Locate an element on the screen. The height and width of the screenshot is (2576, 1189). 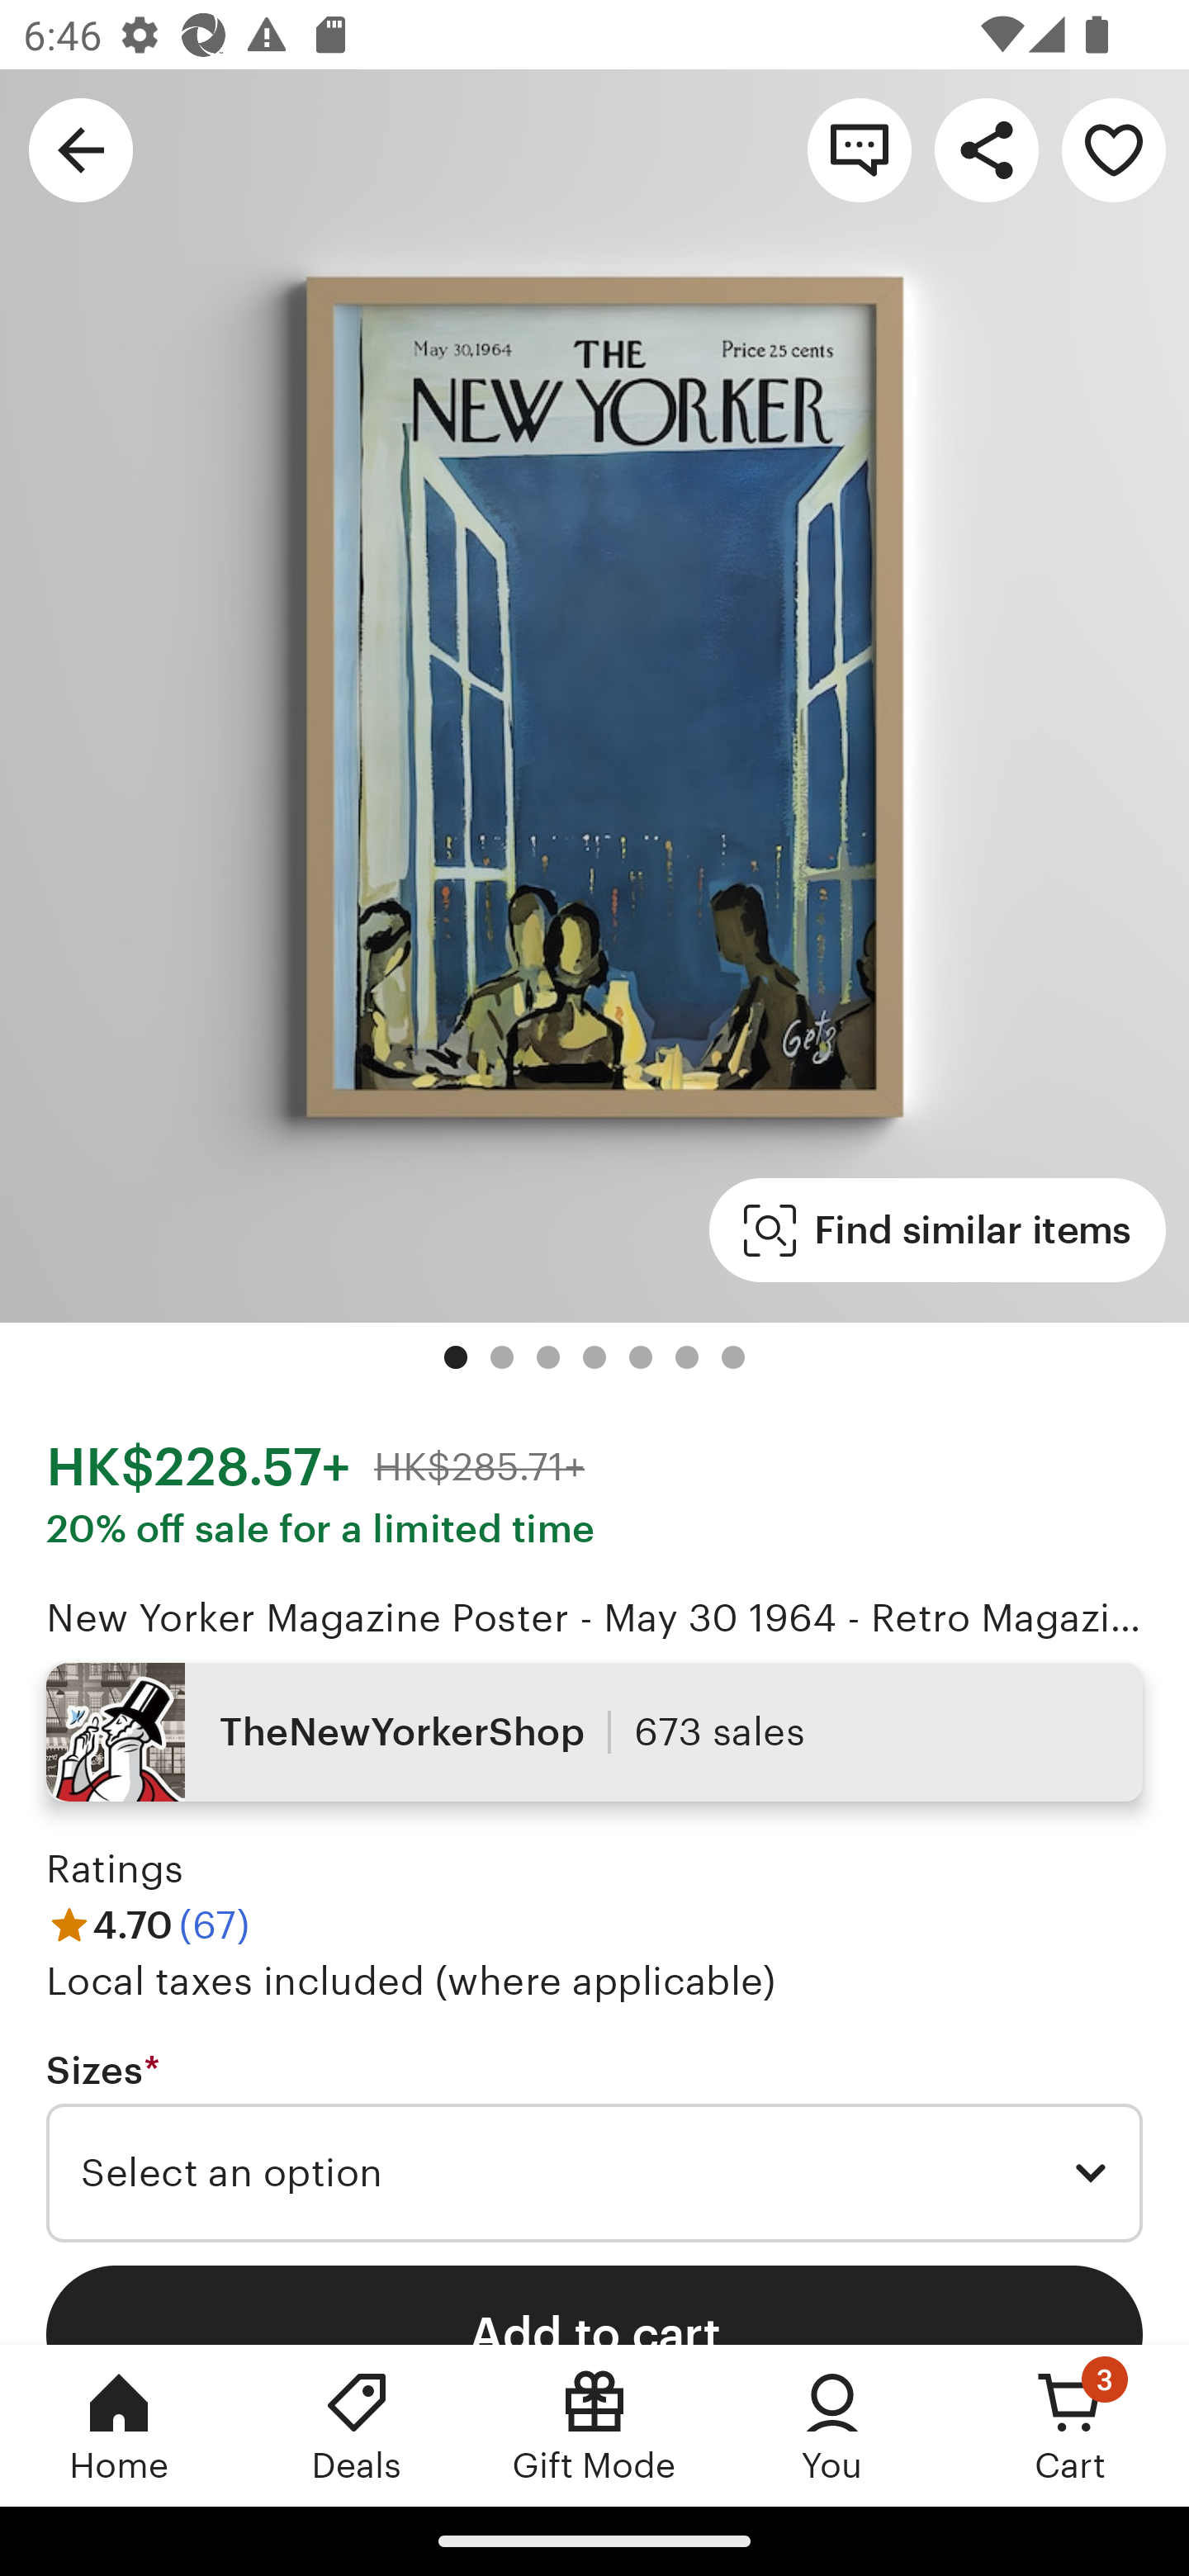
Contact shop is located at coordinates (859, 149).